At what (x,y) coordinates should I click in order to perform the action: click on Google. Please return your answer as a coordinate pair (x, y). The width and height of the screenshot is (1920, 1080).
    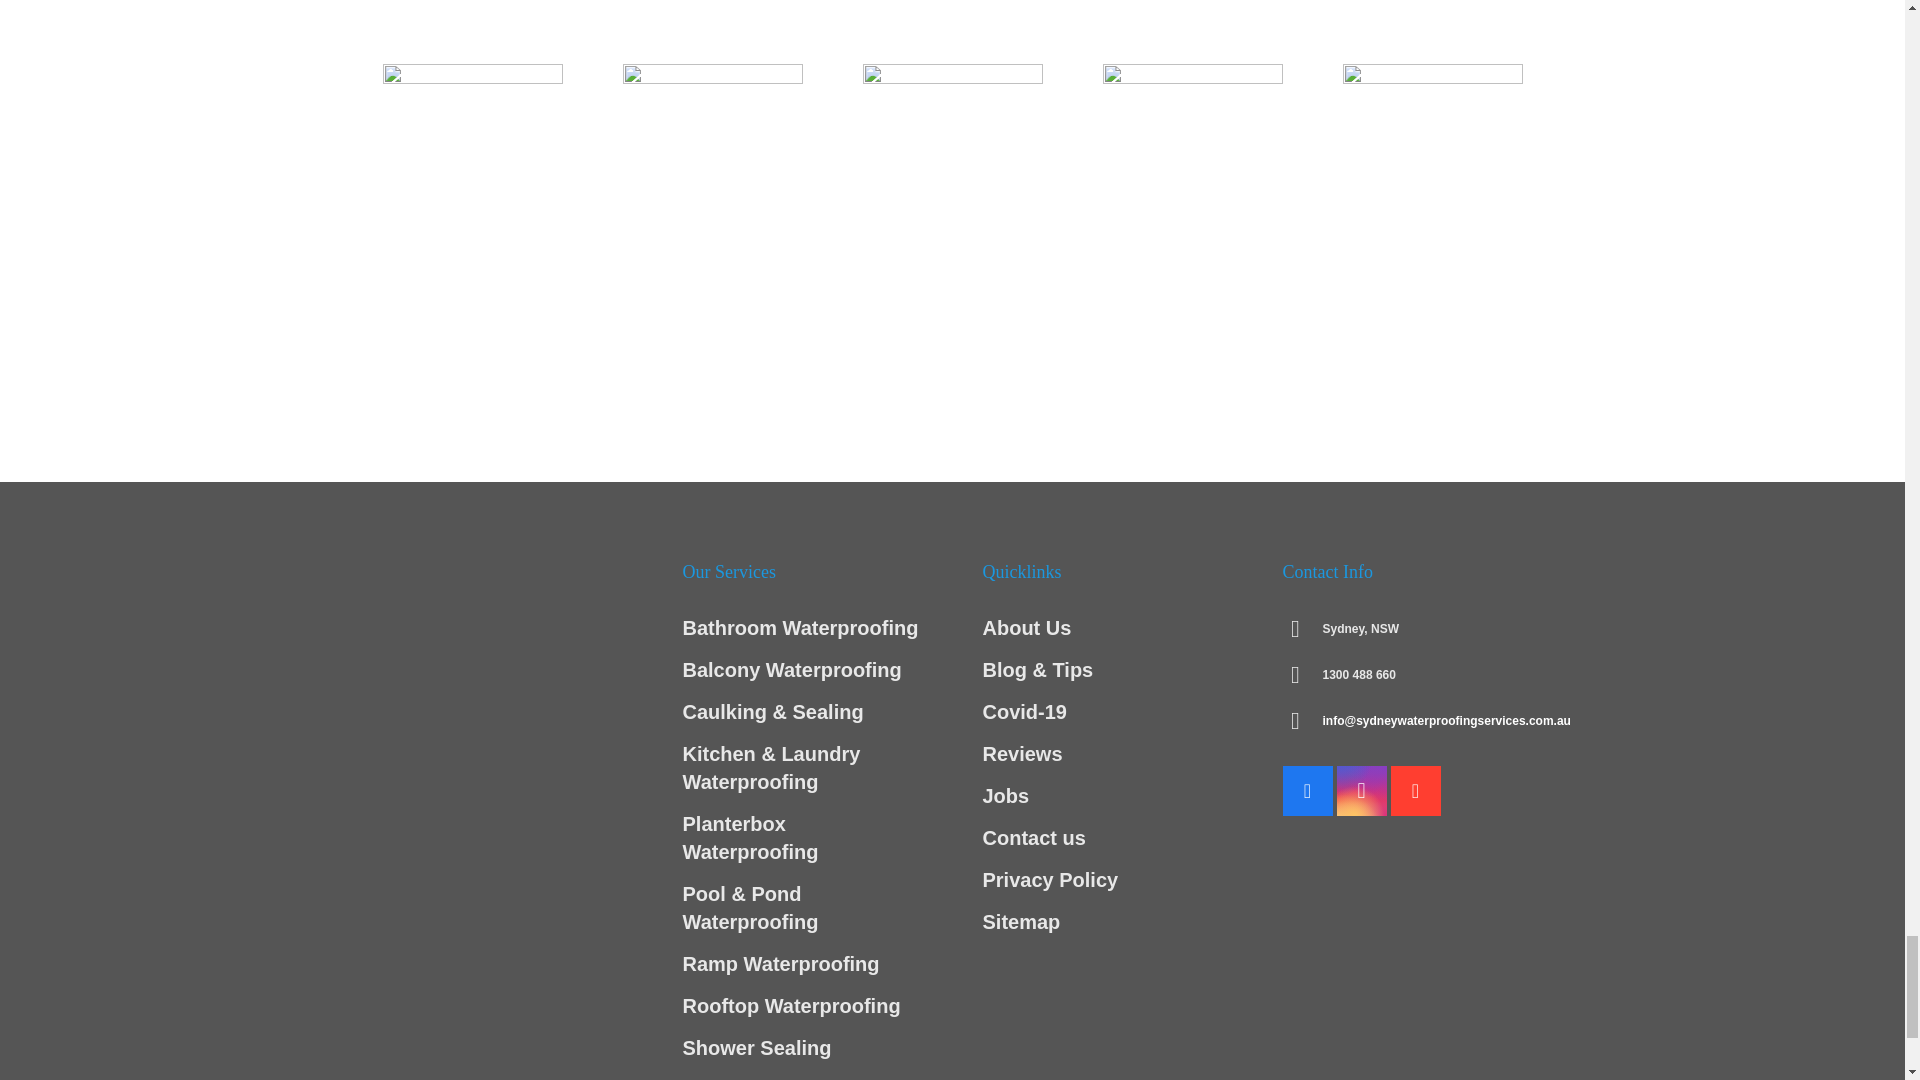
    Looking at the image, I should click on (1415, 790).